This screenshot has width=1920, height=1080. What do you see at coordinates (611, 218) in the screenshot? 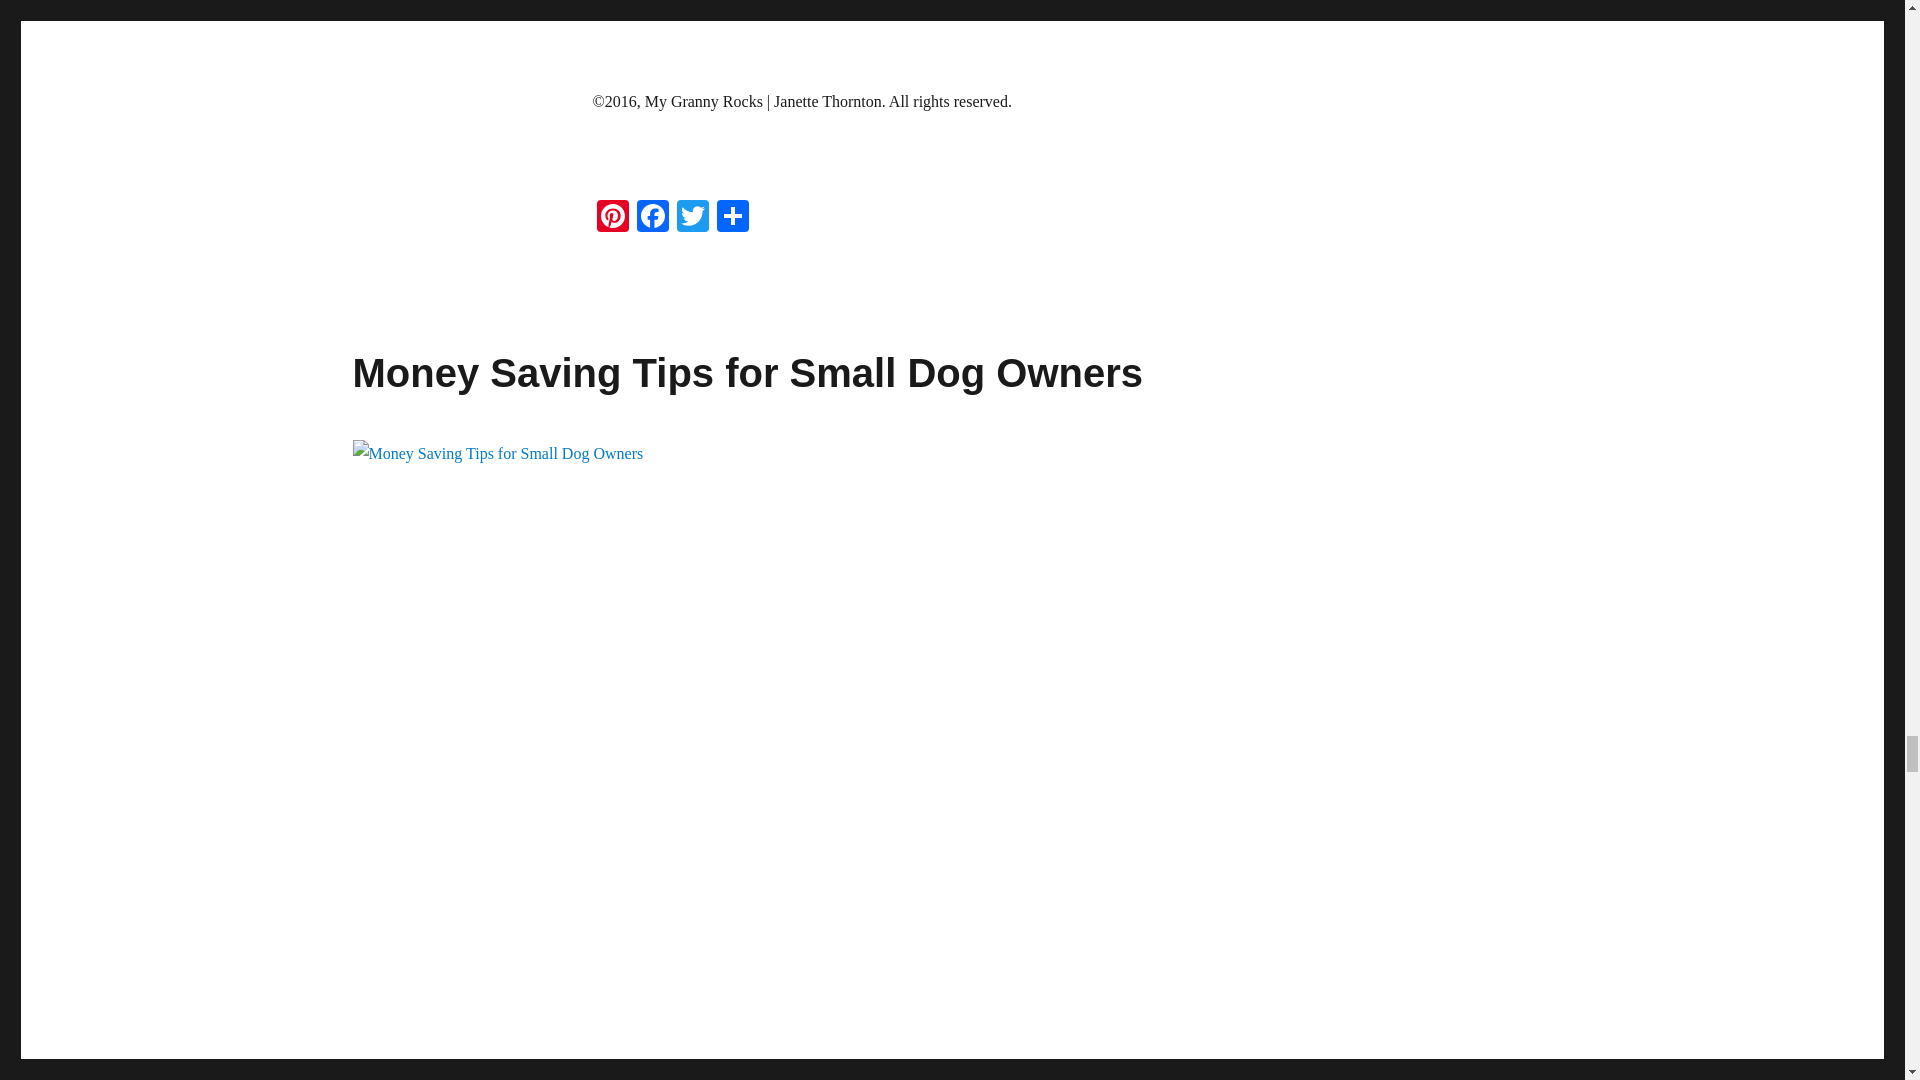
I see `Pinterest` at bounding box center [611, 218].